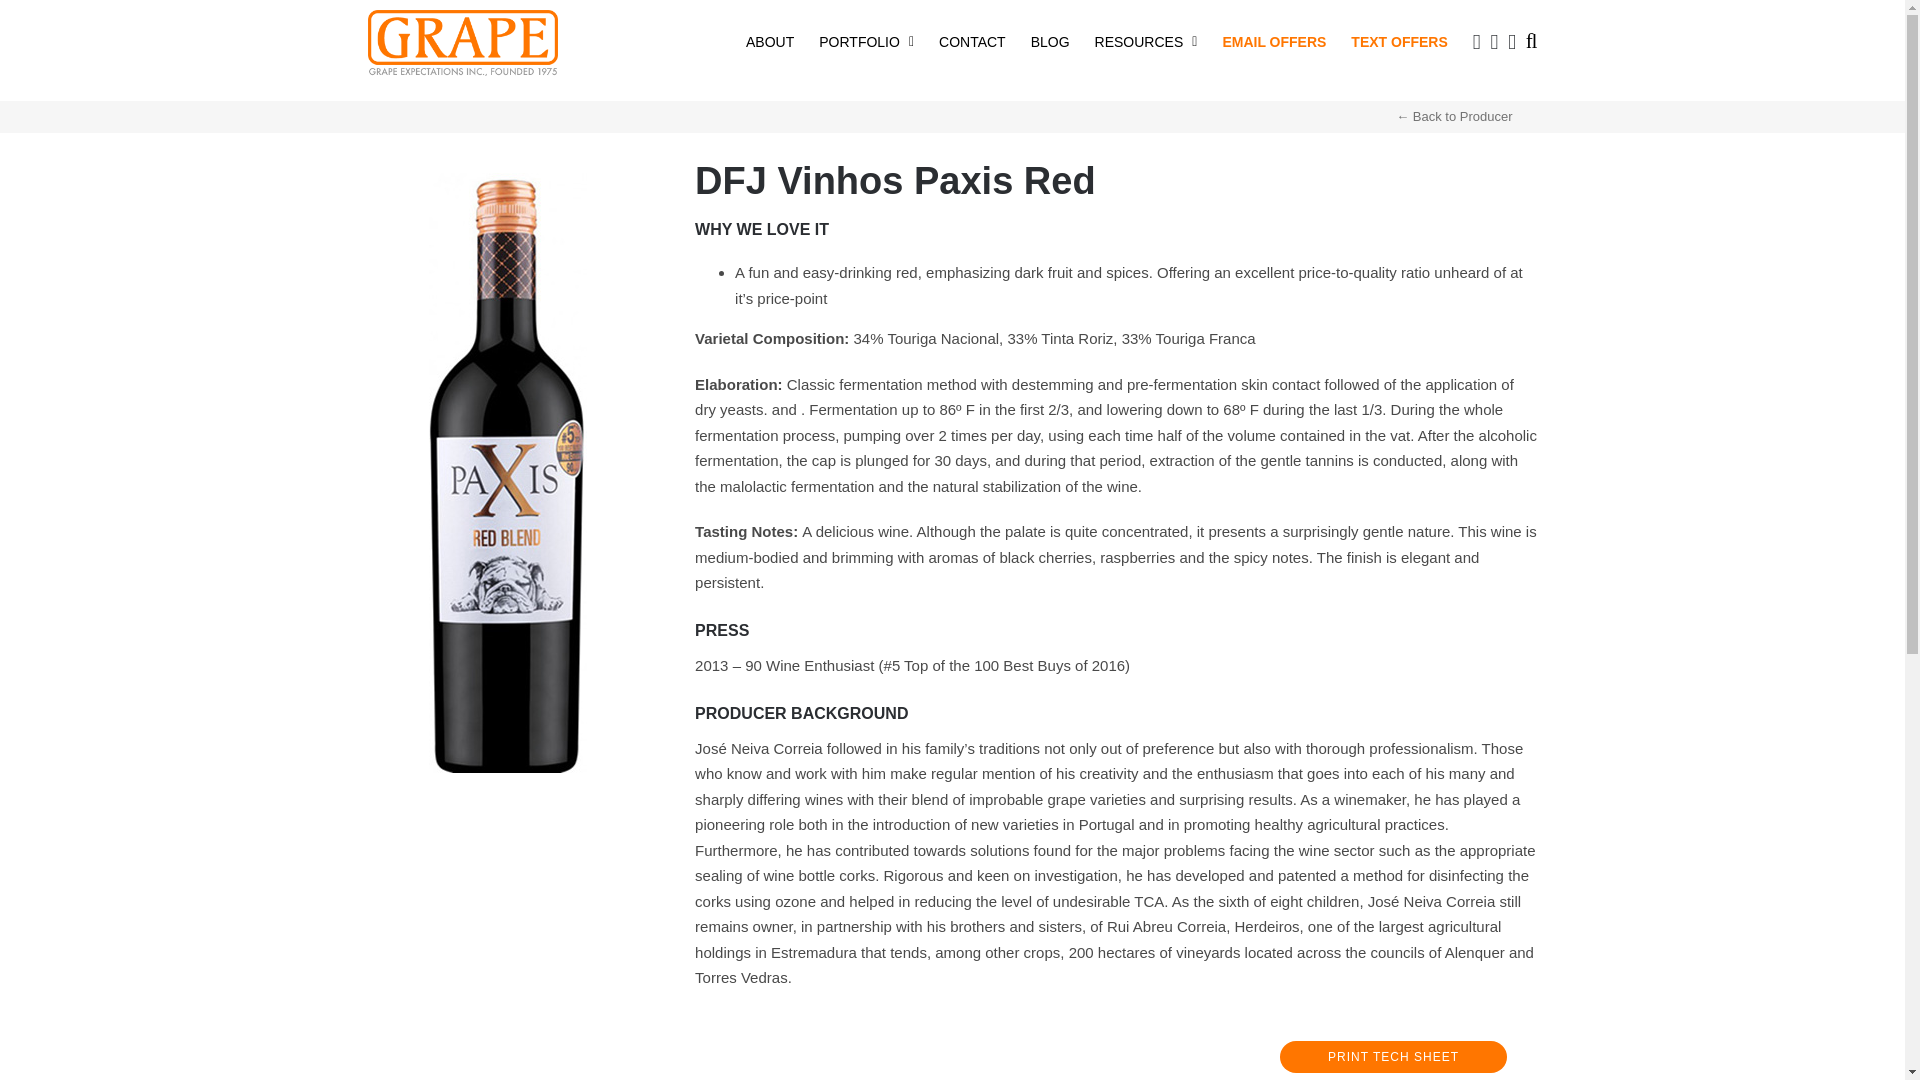 The height and width of the screenshot is (1080, 1920). What do you see at coordinates (1274, 40) in the screenshot?
I see `EMAIL OFFERS` at bounding box center [1274, 40].